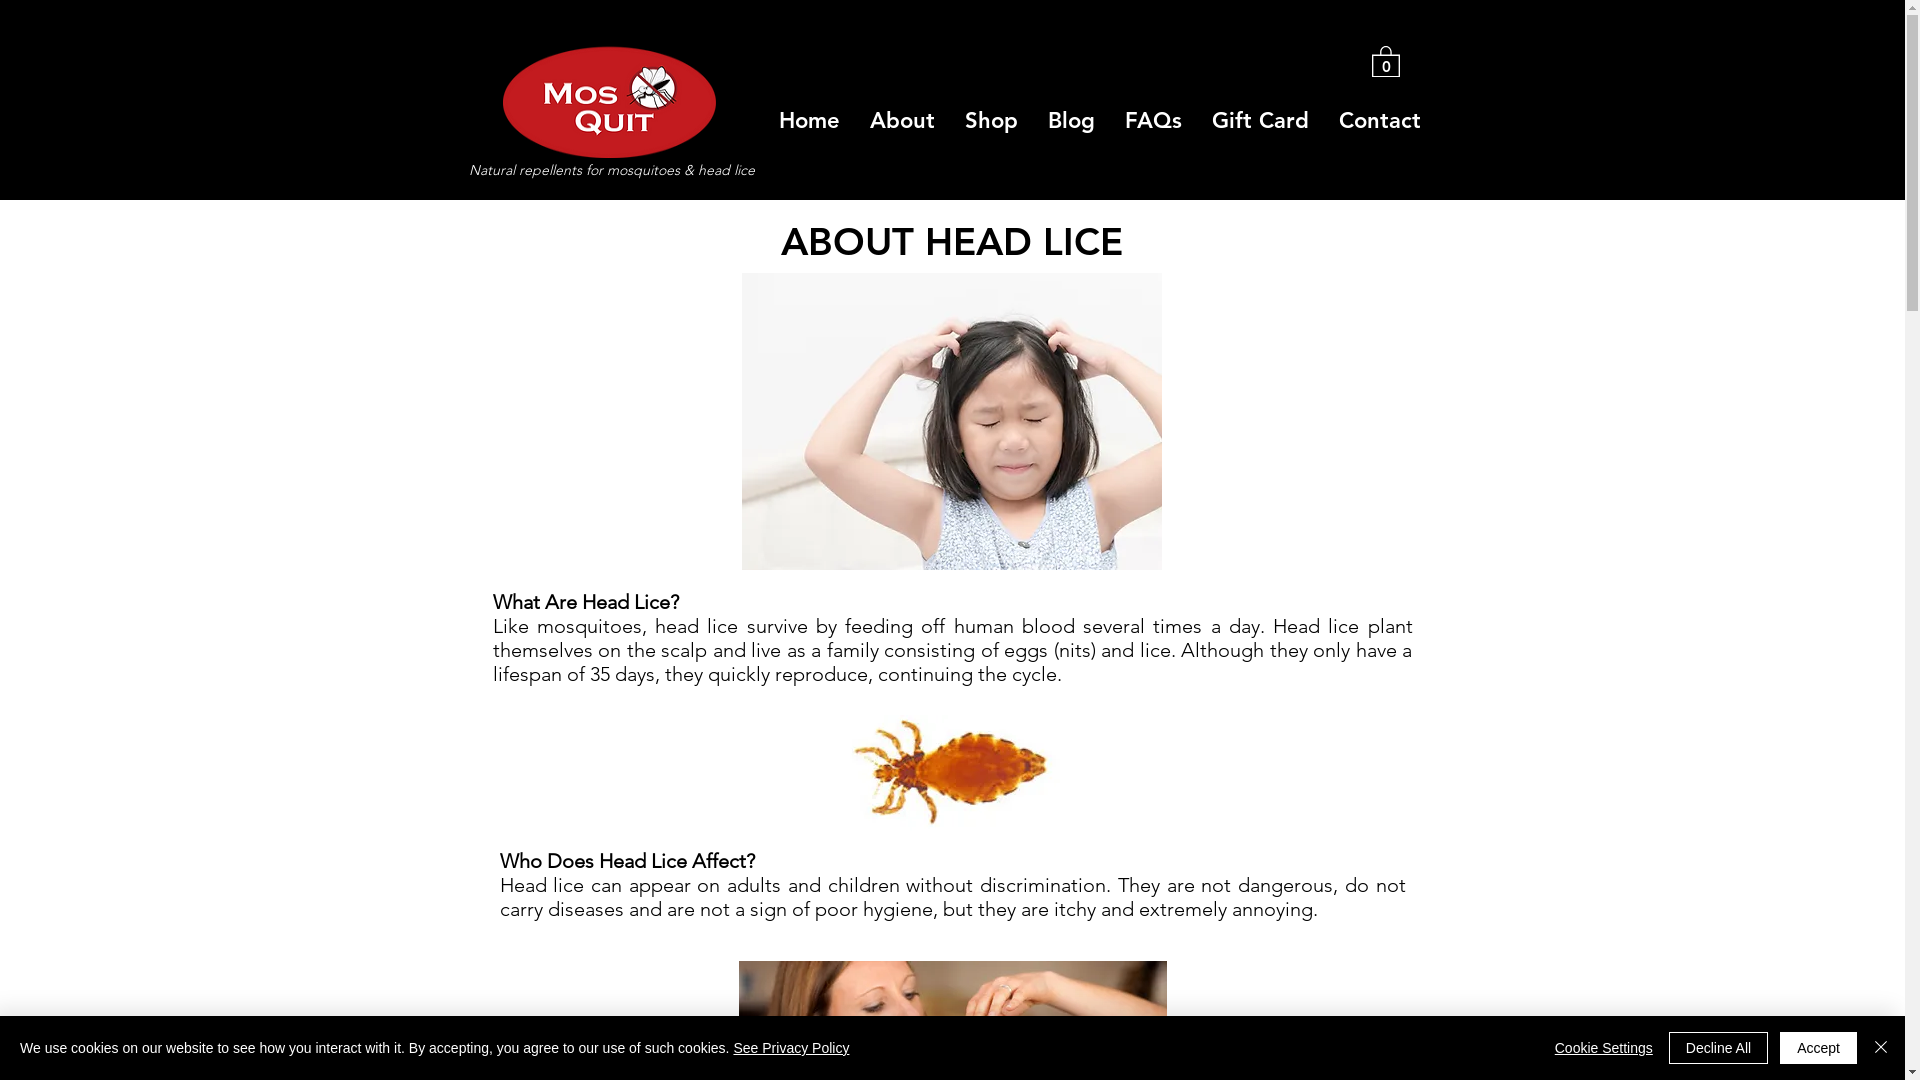 Image resolution: width=1920 pixels, height=1080 pixels. What do you see at coordinates (791, 1048) in the screenshot?
I see `See Privacy Policy` at bounding box center [791, 1048].